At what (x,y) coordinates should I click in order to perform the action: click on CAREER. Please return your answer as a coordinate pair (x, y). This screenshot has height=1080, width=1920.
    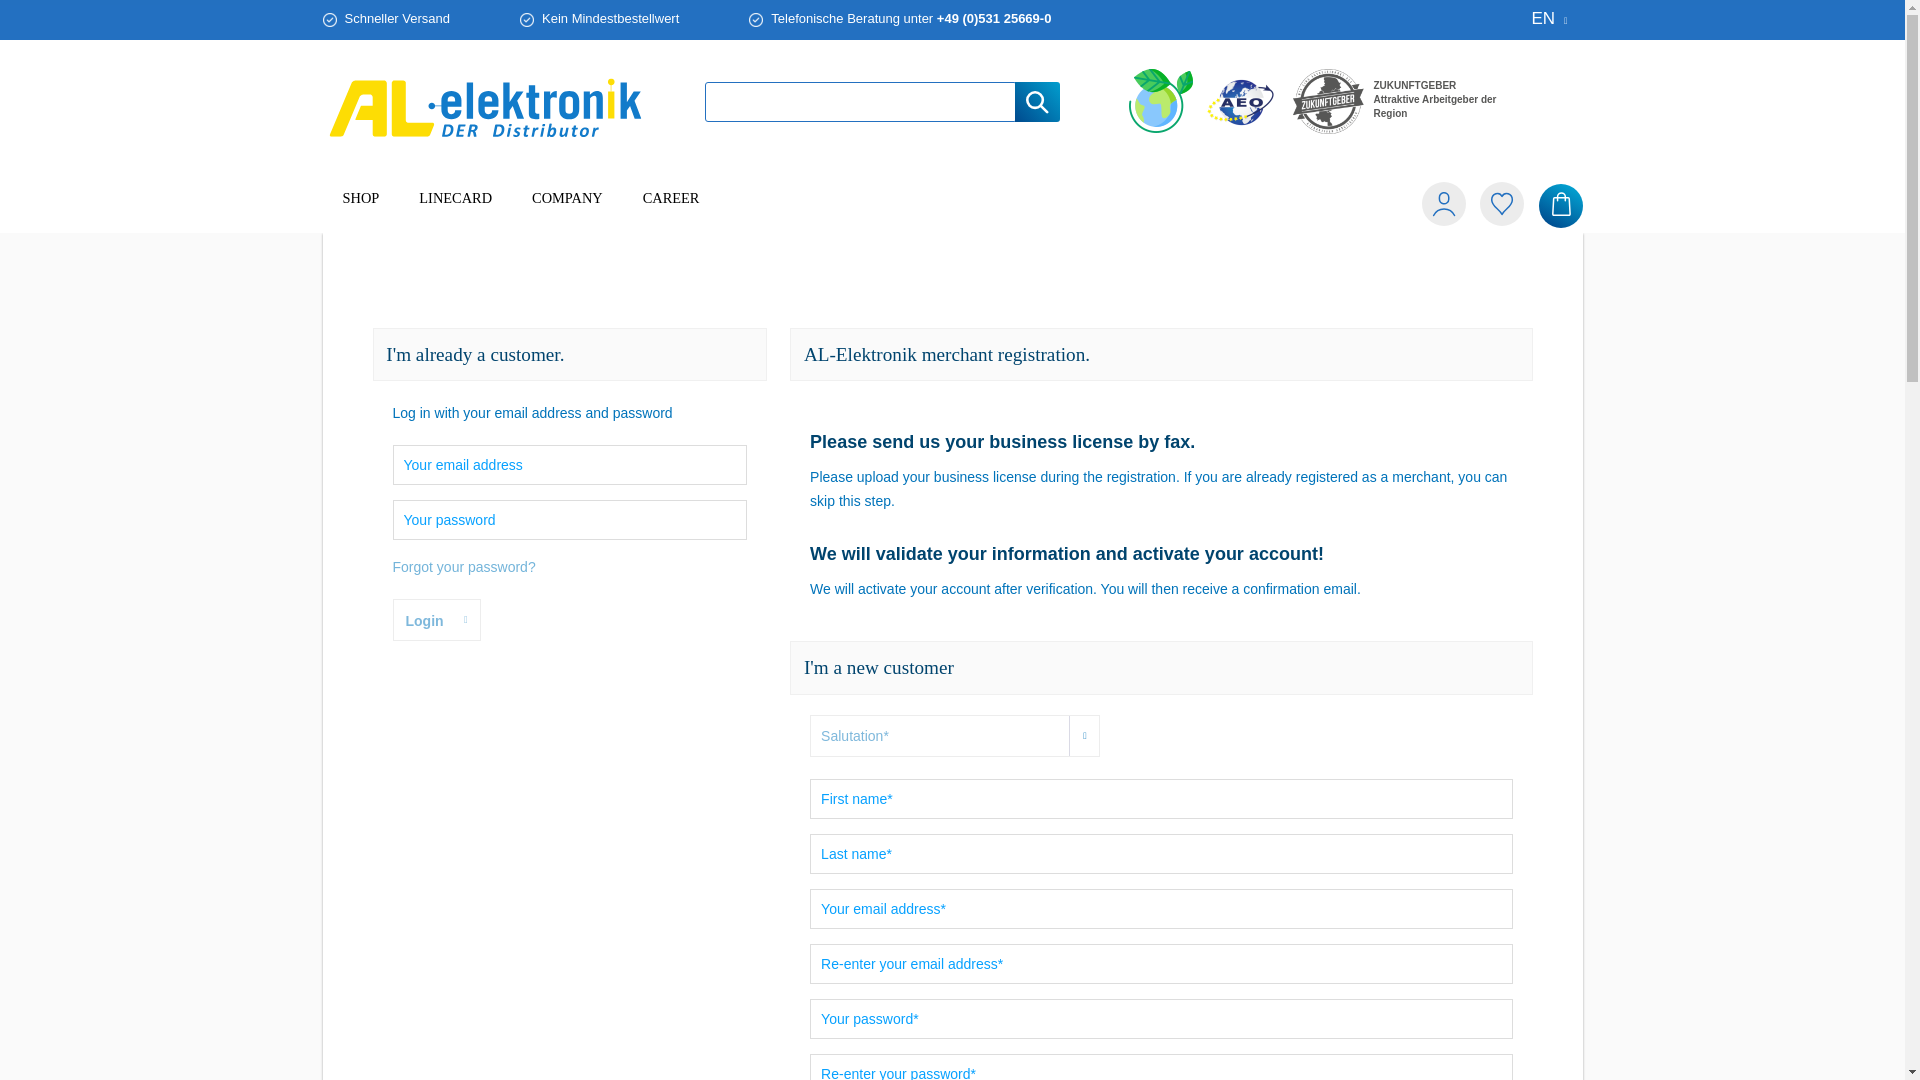
    Looking at the image, I should click on (1160, 100).